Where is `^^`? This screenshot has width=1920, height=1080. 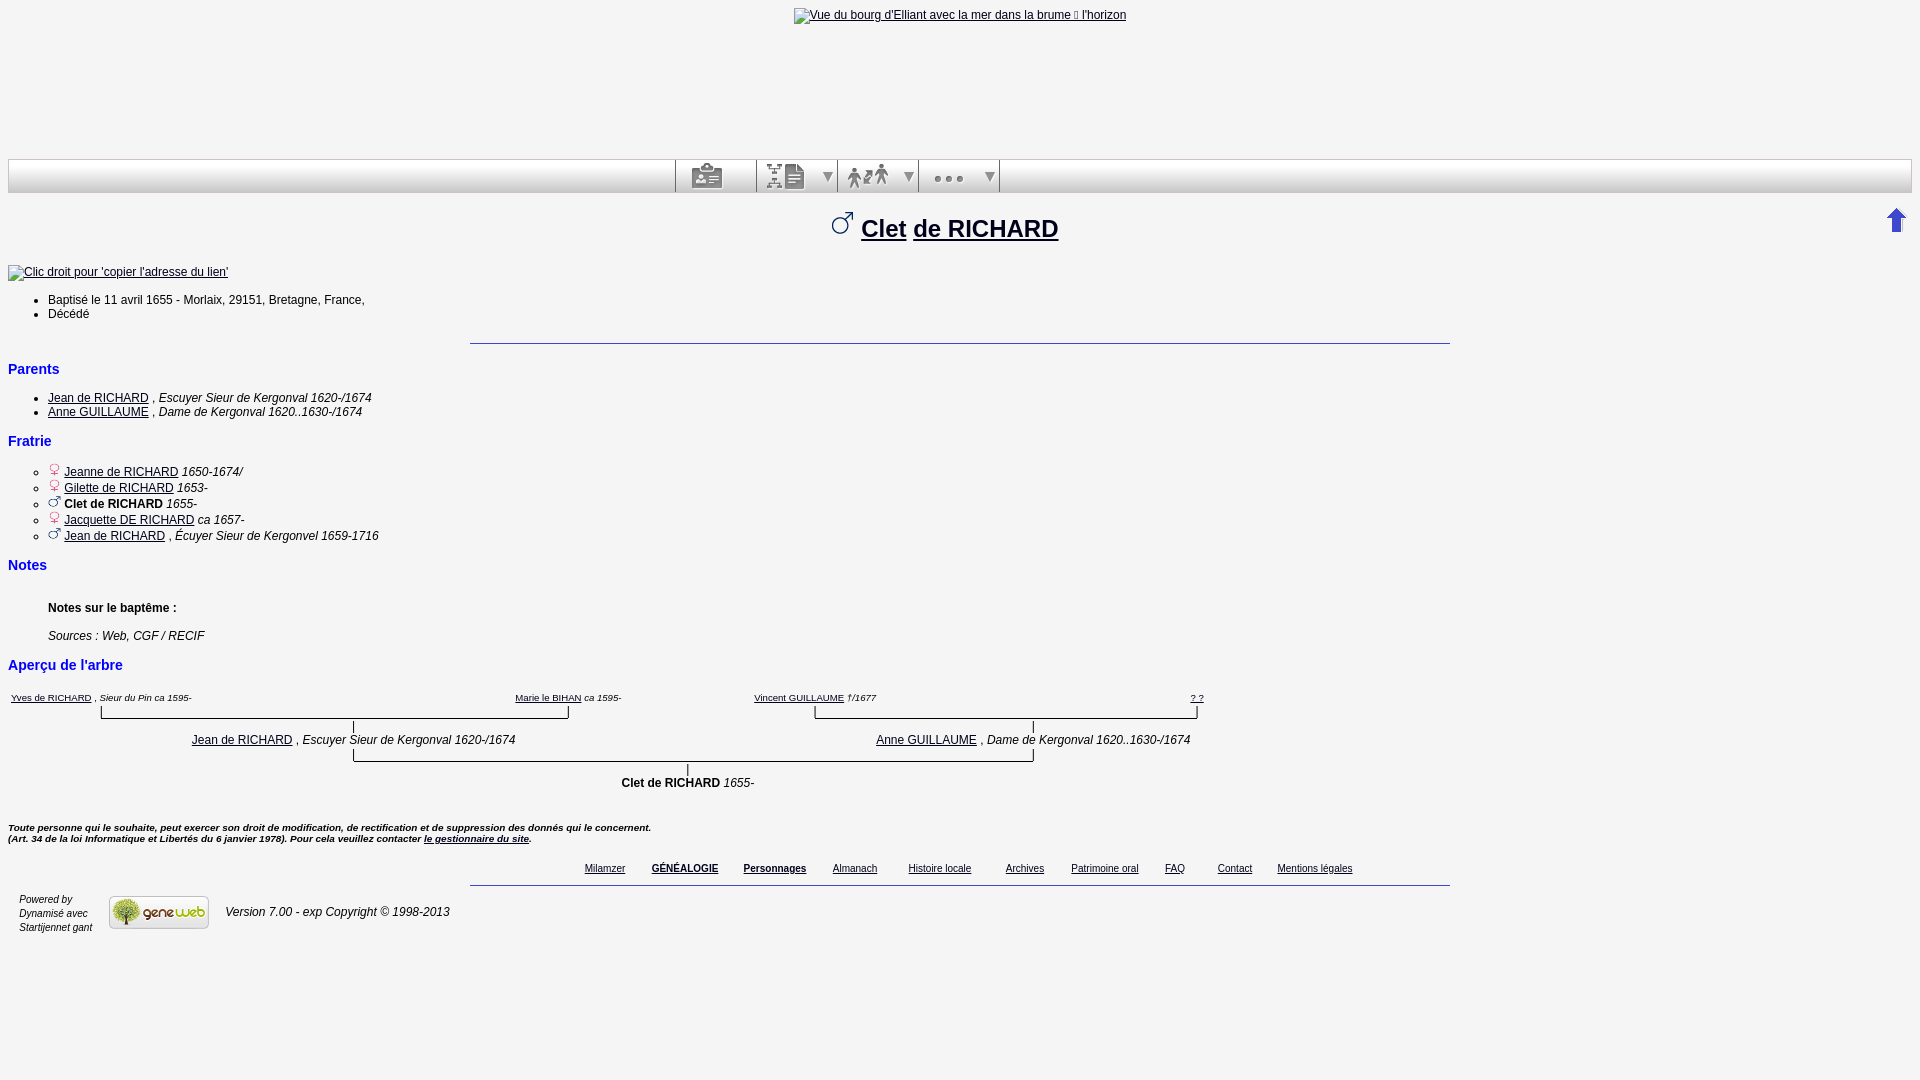 ^^ is located at coordinates (1897, 220).